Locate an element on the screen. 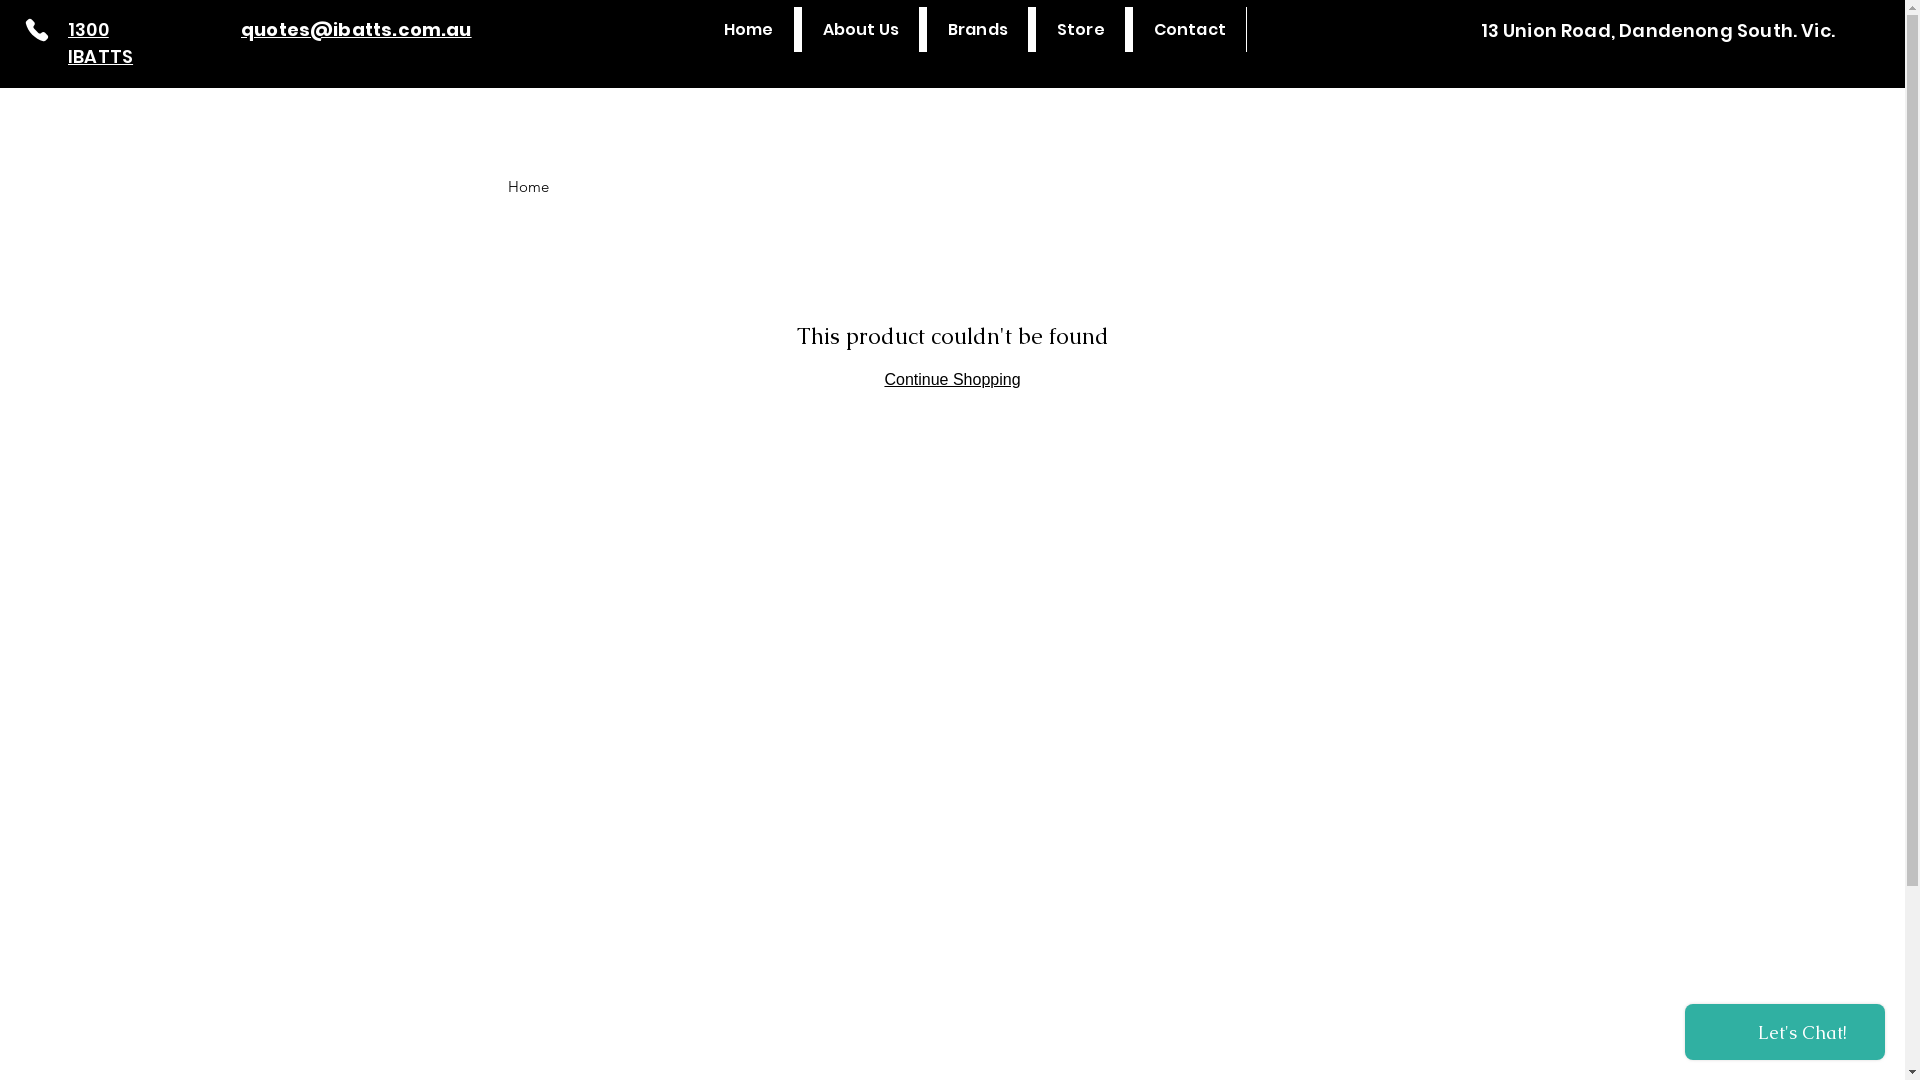 This screenshot has height=1080, width=1920. Continue Shopping is located at coordinates (952, 380).